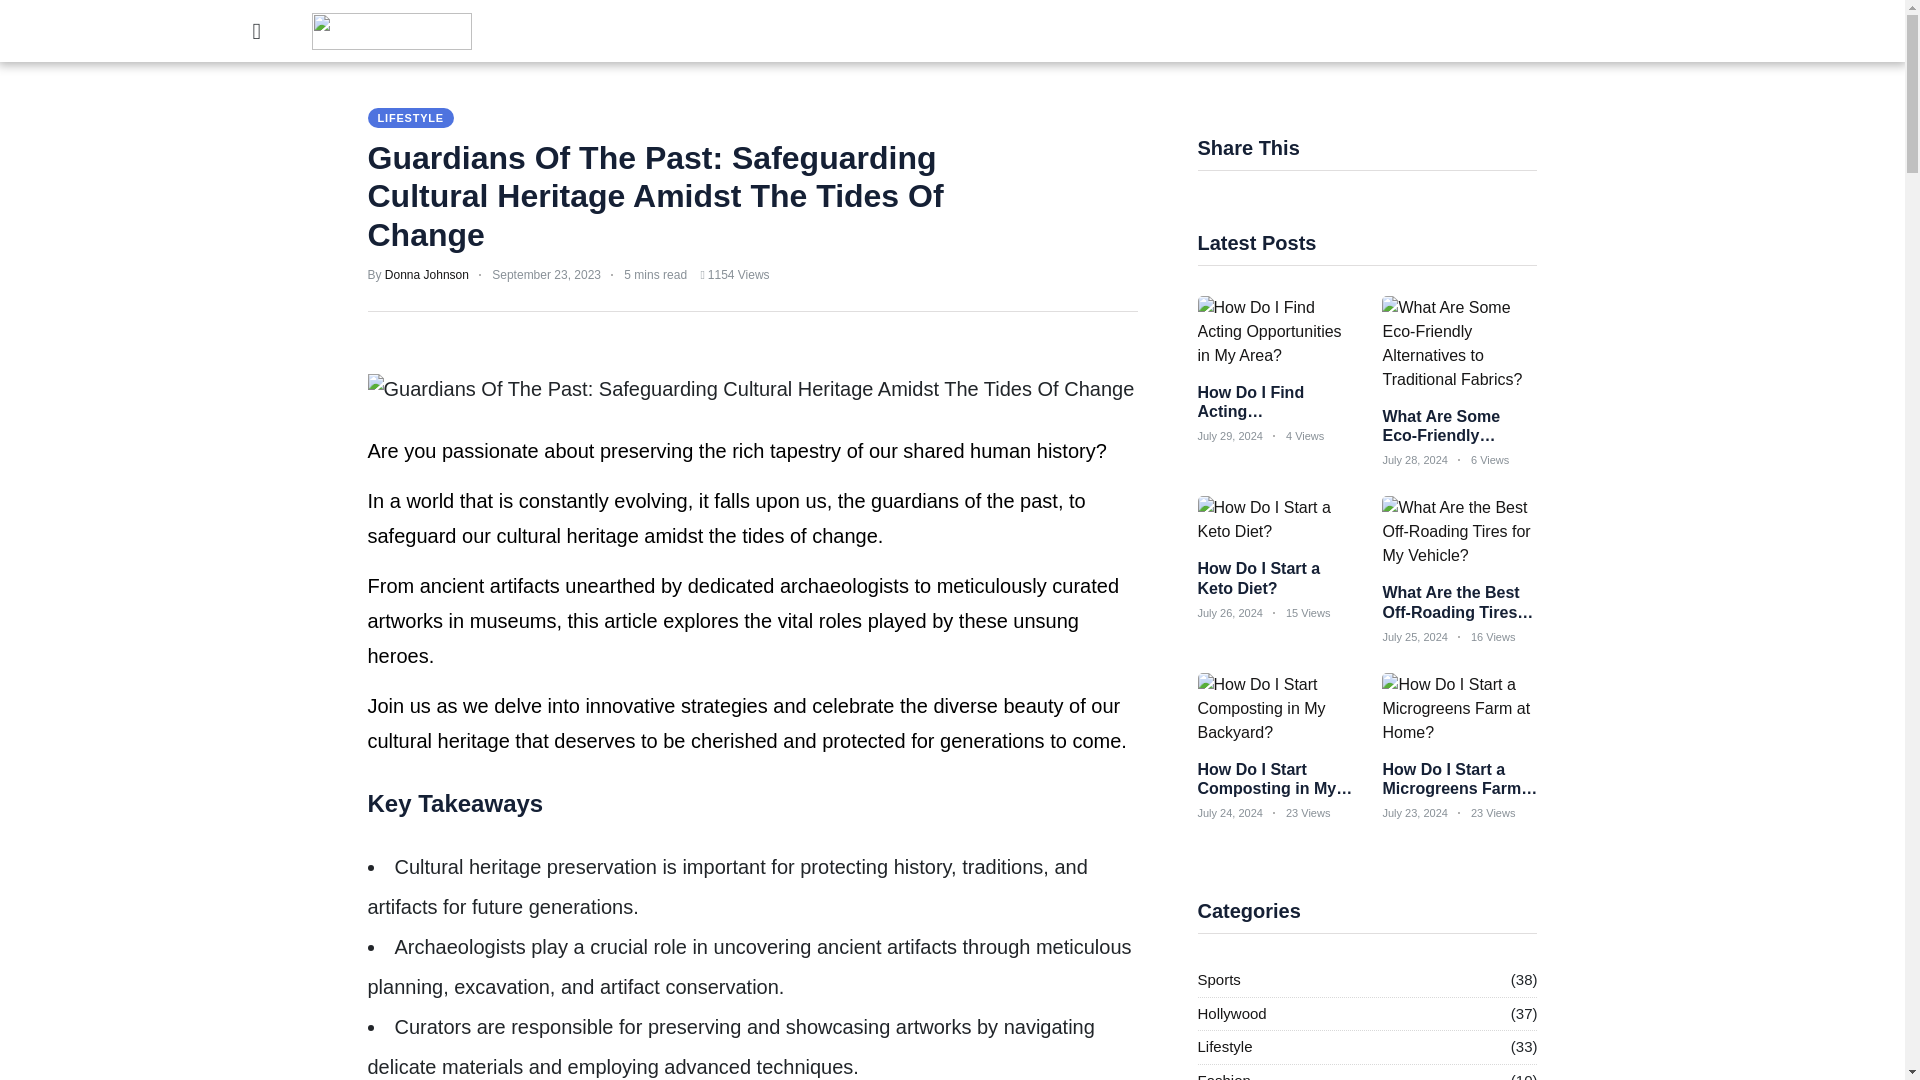  I want to click on Fashion, so click(1224, 1075).